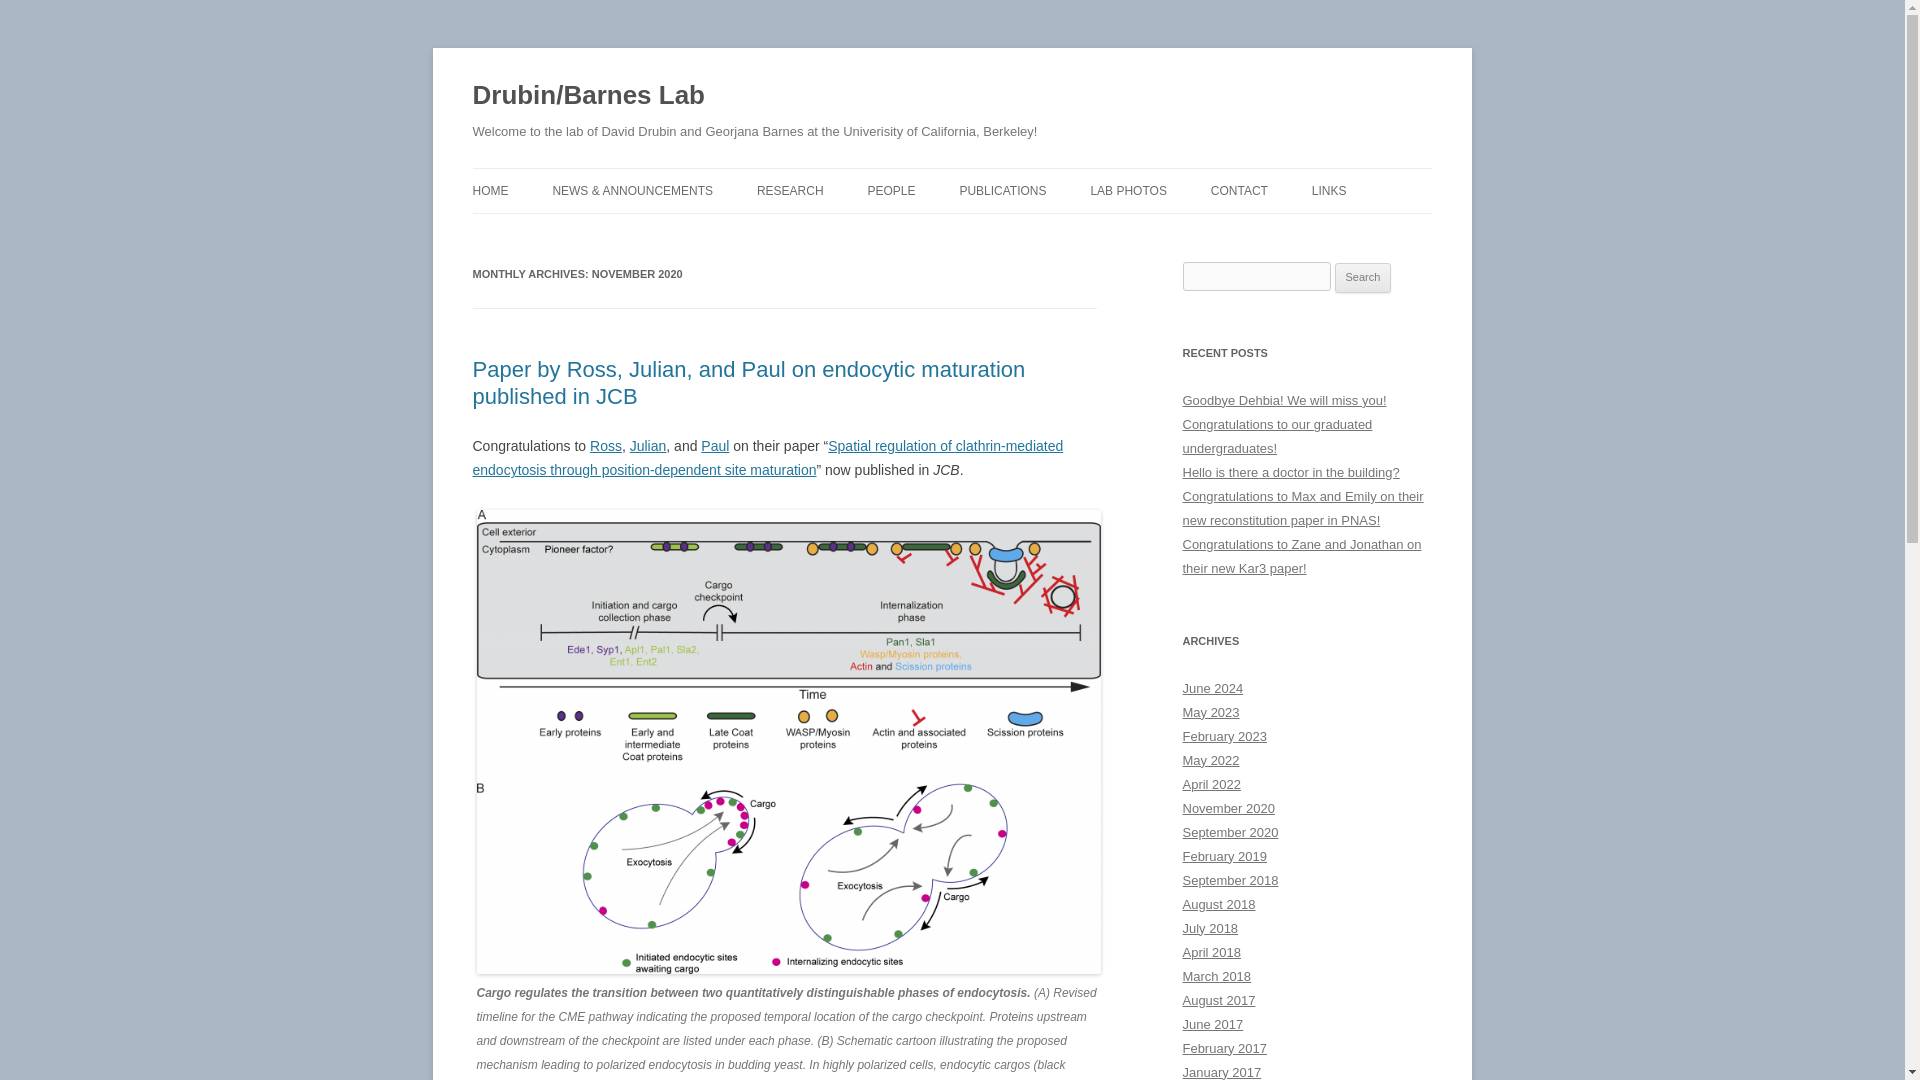 The height and width of the screenshot is (1080, 1920). What do you see at coordinates (790, 190) in the screenshot?
I see `RESEARCH` at bounding box center [790, 190].